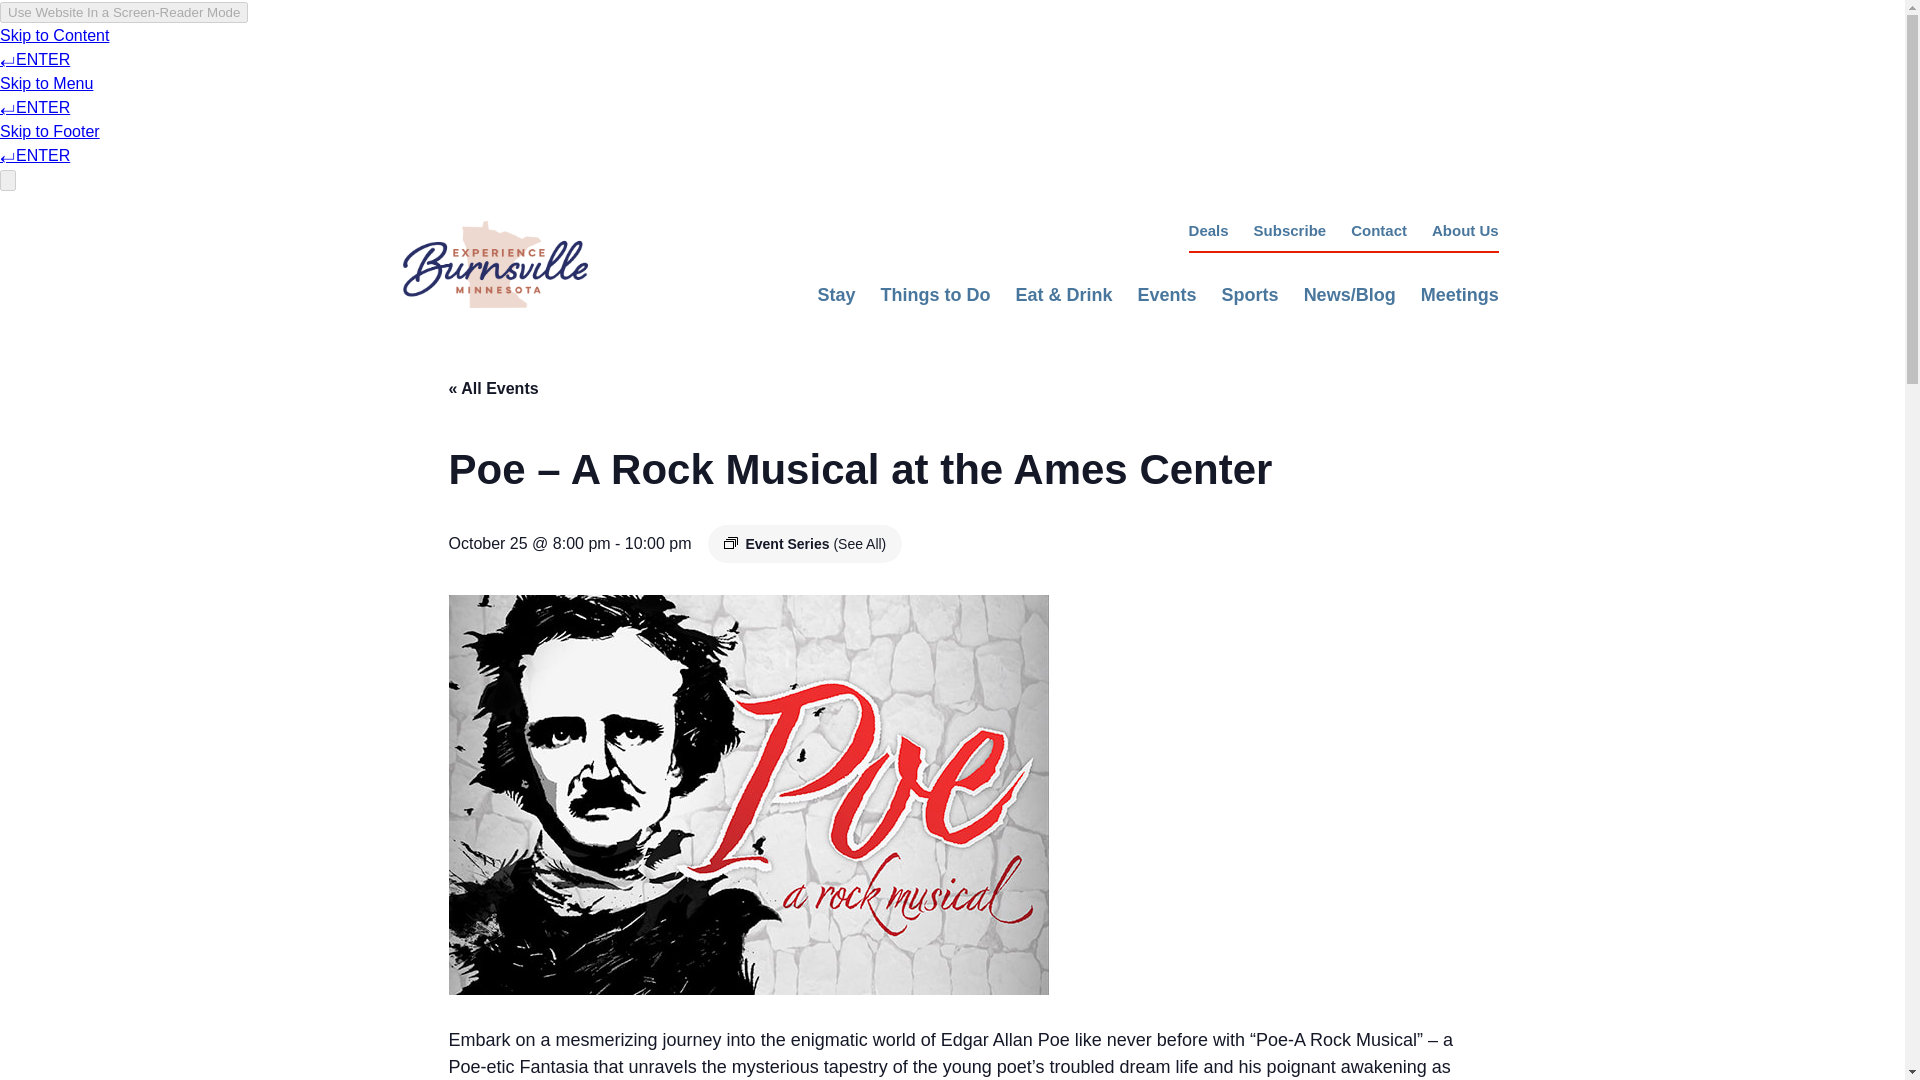  What do you see at coordinates (1460, 294) in the screenshot?
I see `Meetings` at bounding box center [1460, 294].